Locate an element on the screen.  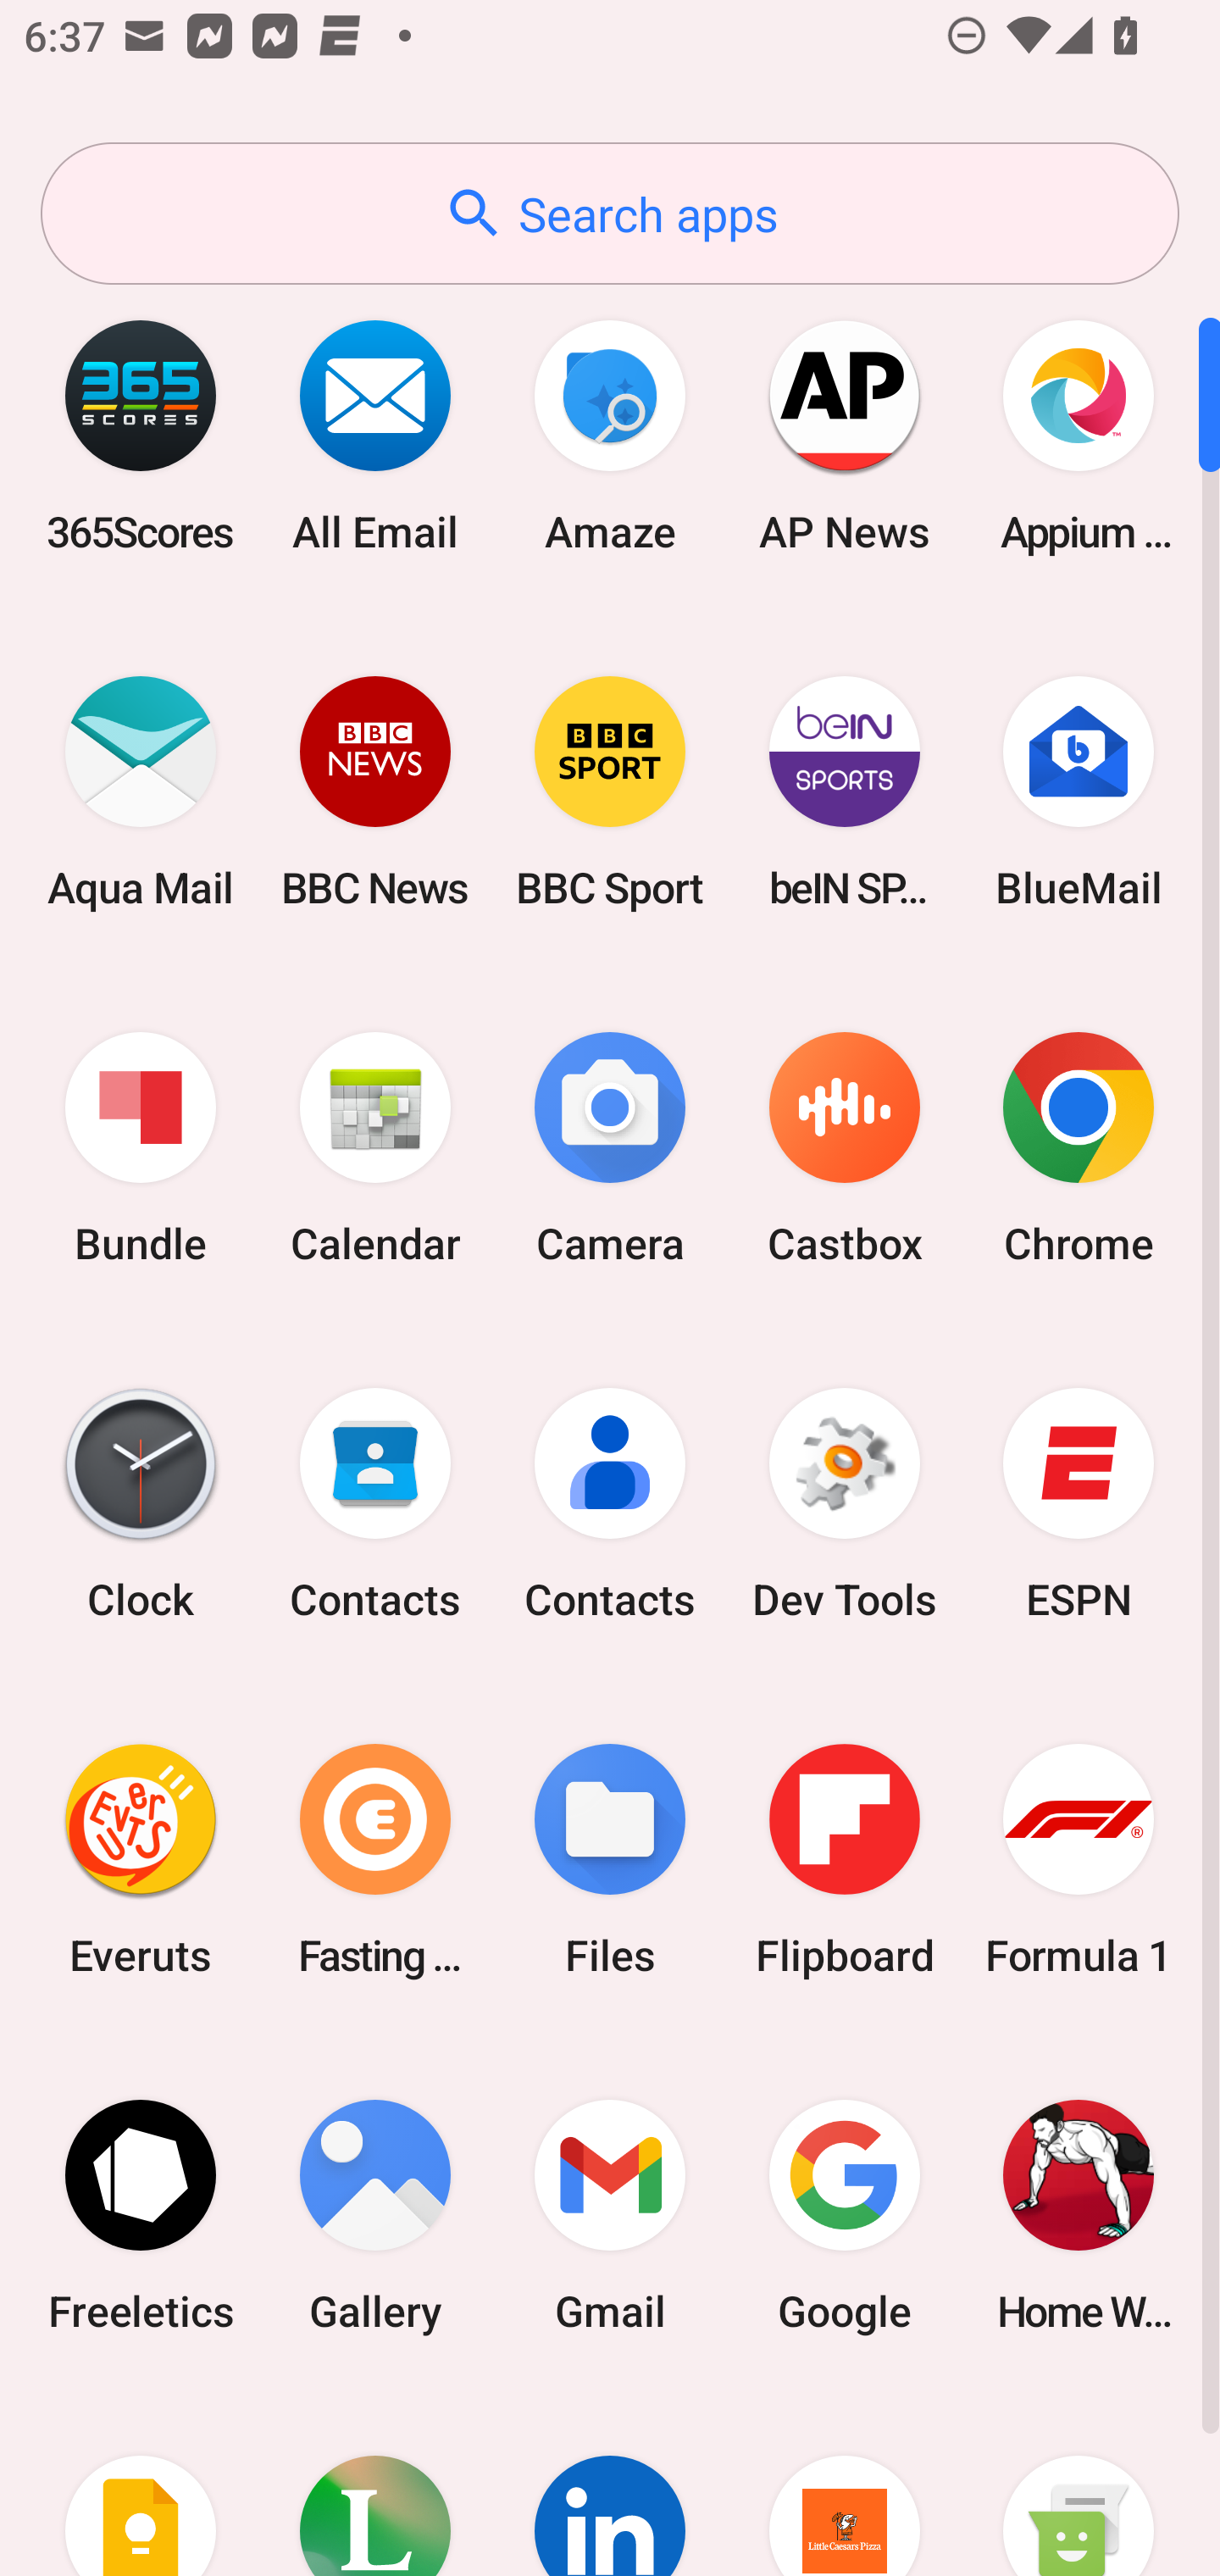
Bundle is located at coordinates (141, 1149).